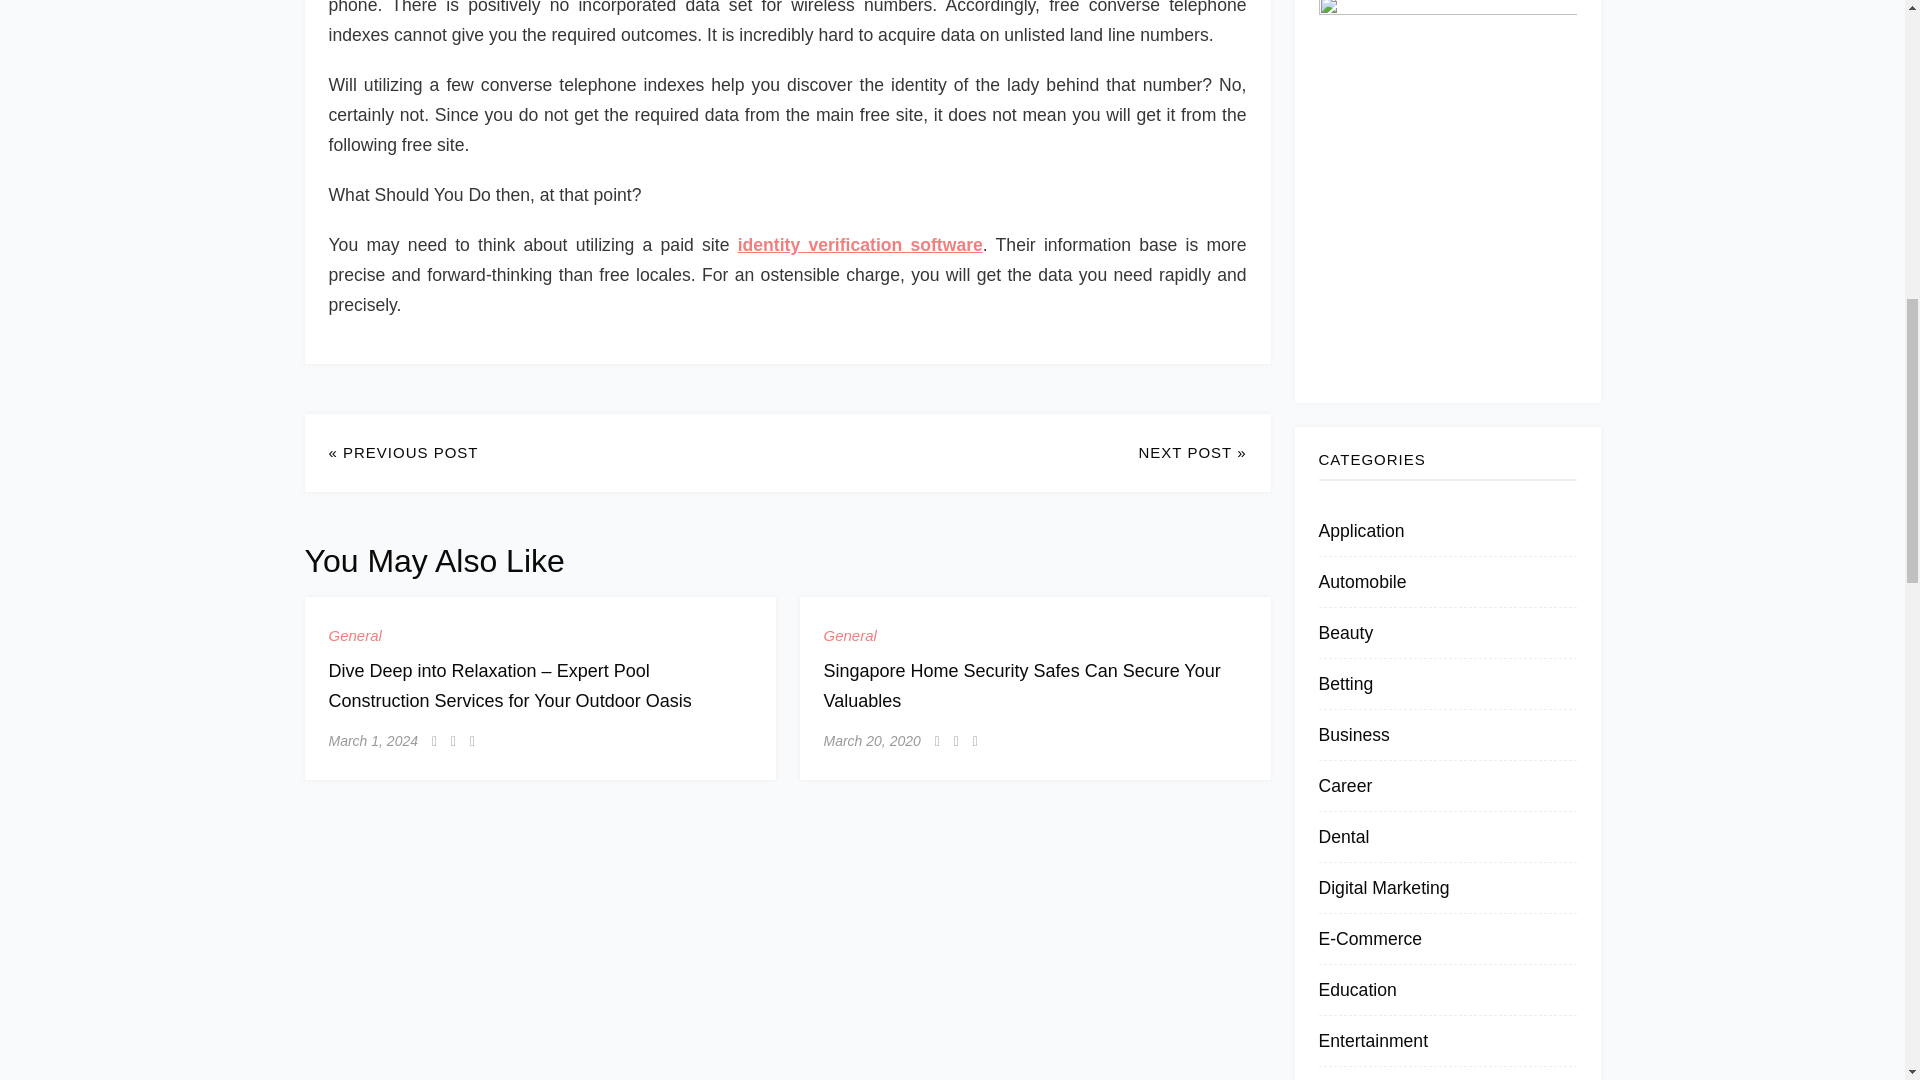  What do you see at coordinates (1352, 734) in the screenshot?
I see `Business` at bounding box center [1352, 734].